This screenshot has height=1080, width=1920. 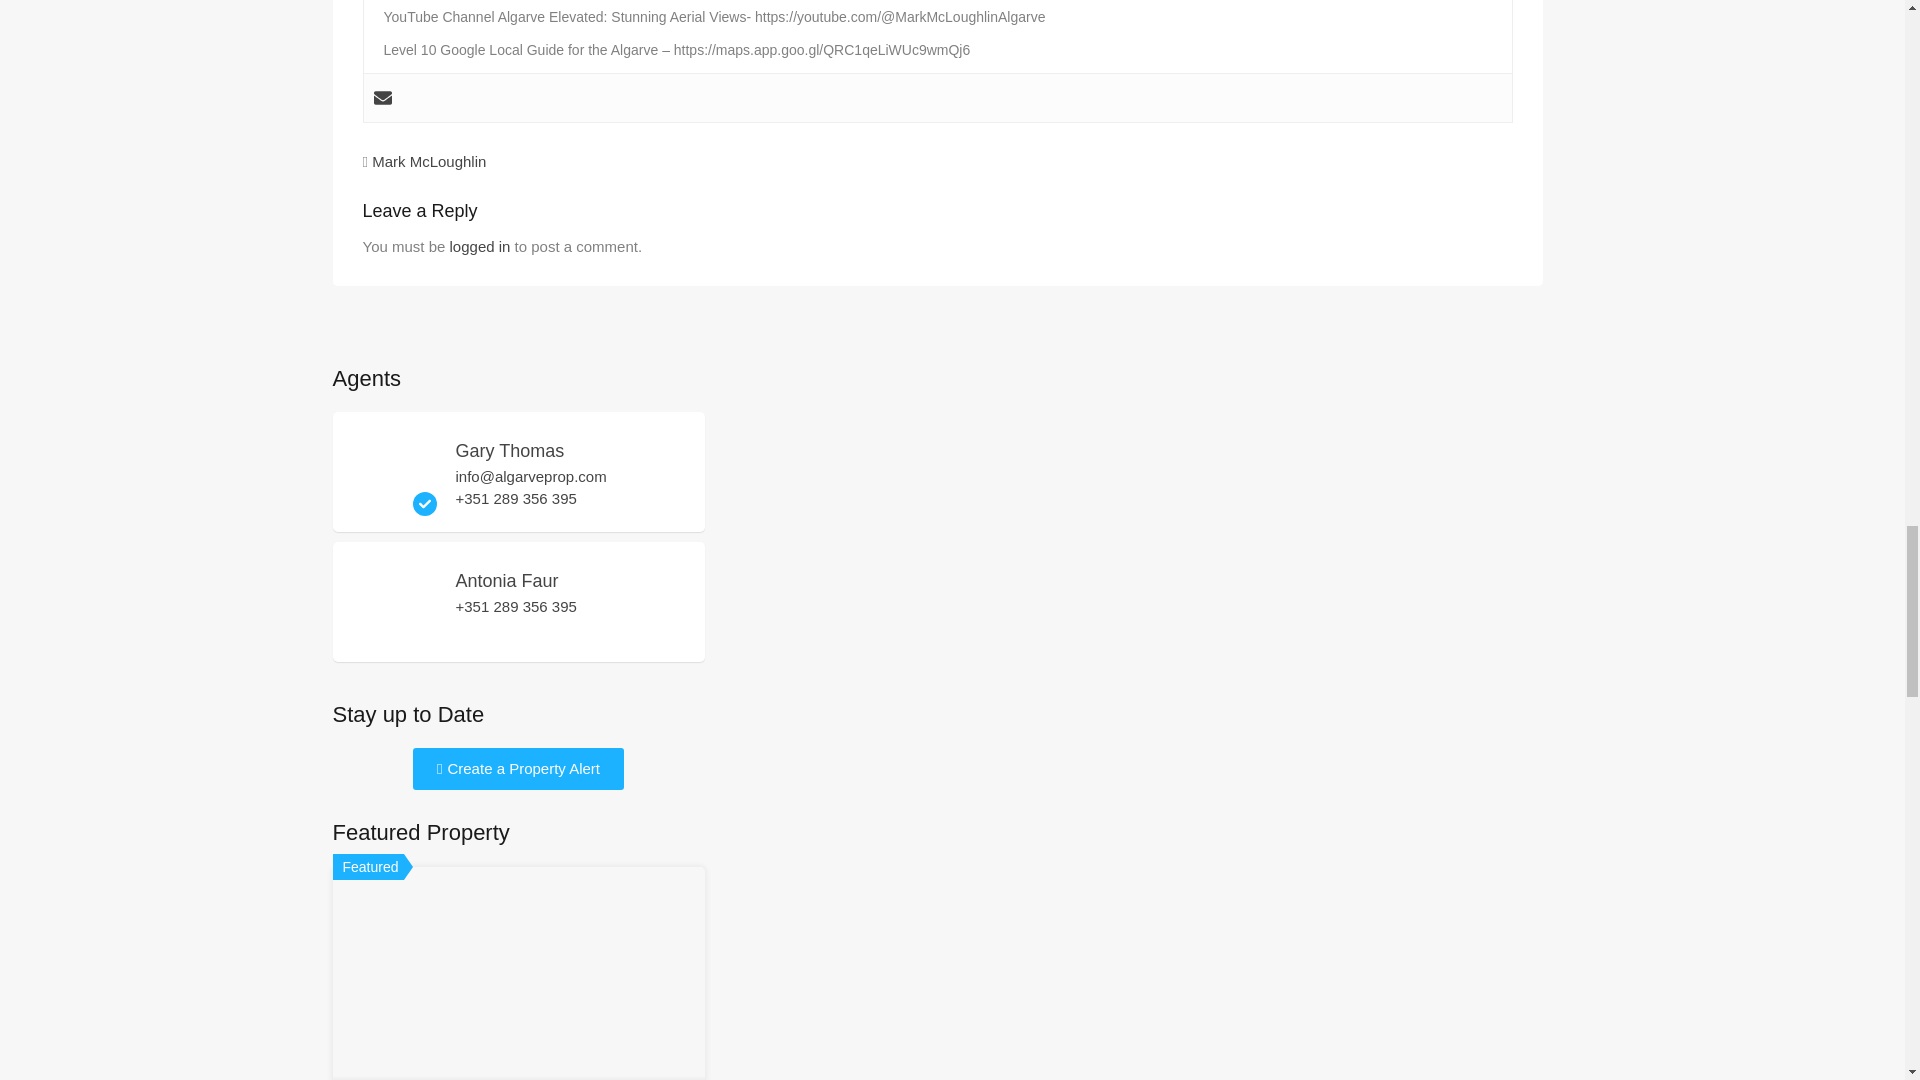 I want to click on User email, so click(x=382, y=97).